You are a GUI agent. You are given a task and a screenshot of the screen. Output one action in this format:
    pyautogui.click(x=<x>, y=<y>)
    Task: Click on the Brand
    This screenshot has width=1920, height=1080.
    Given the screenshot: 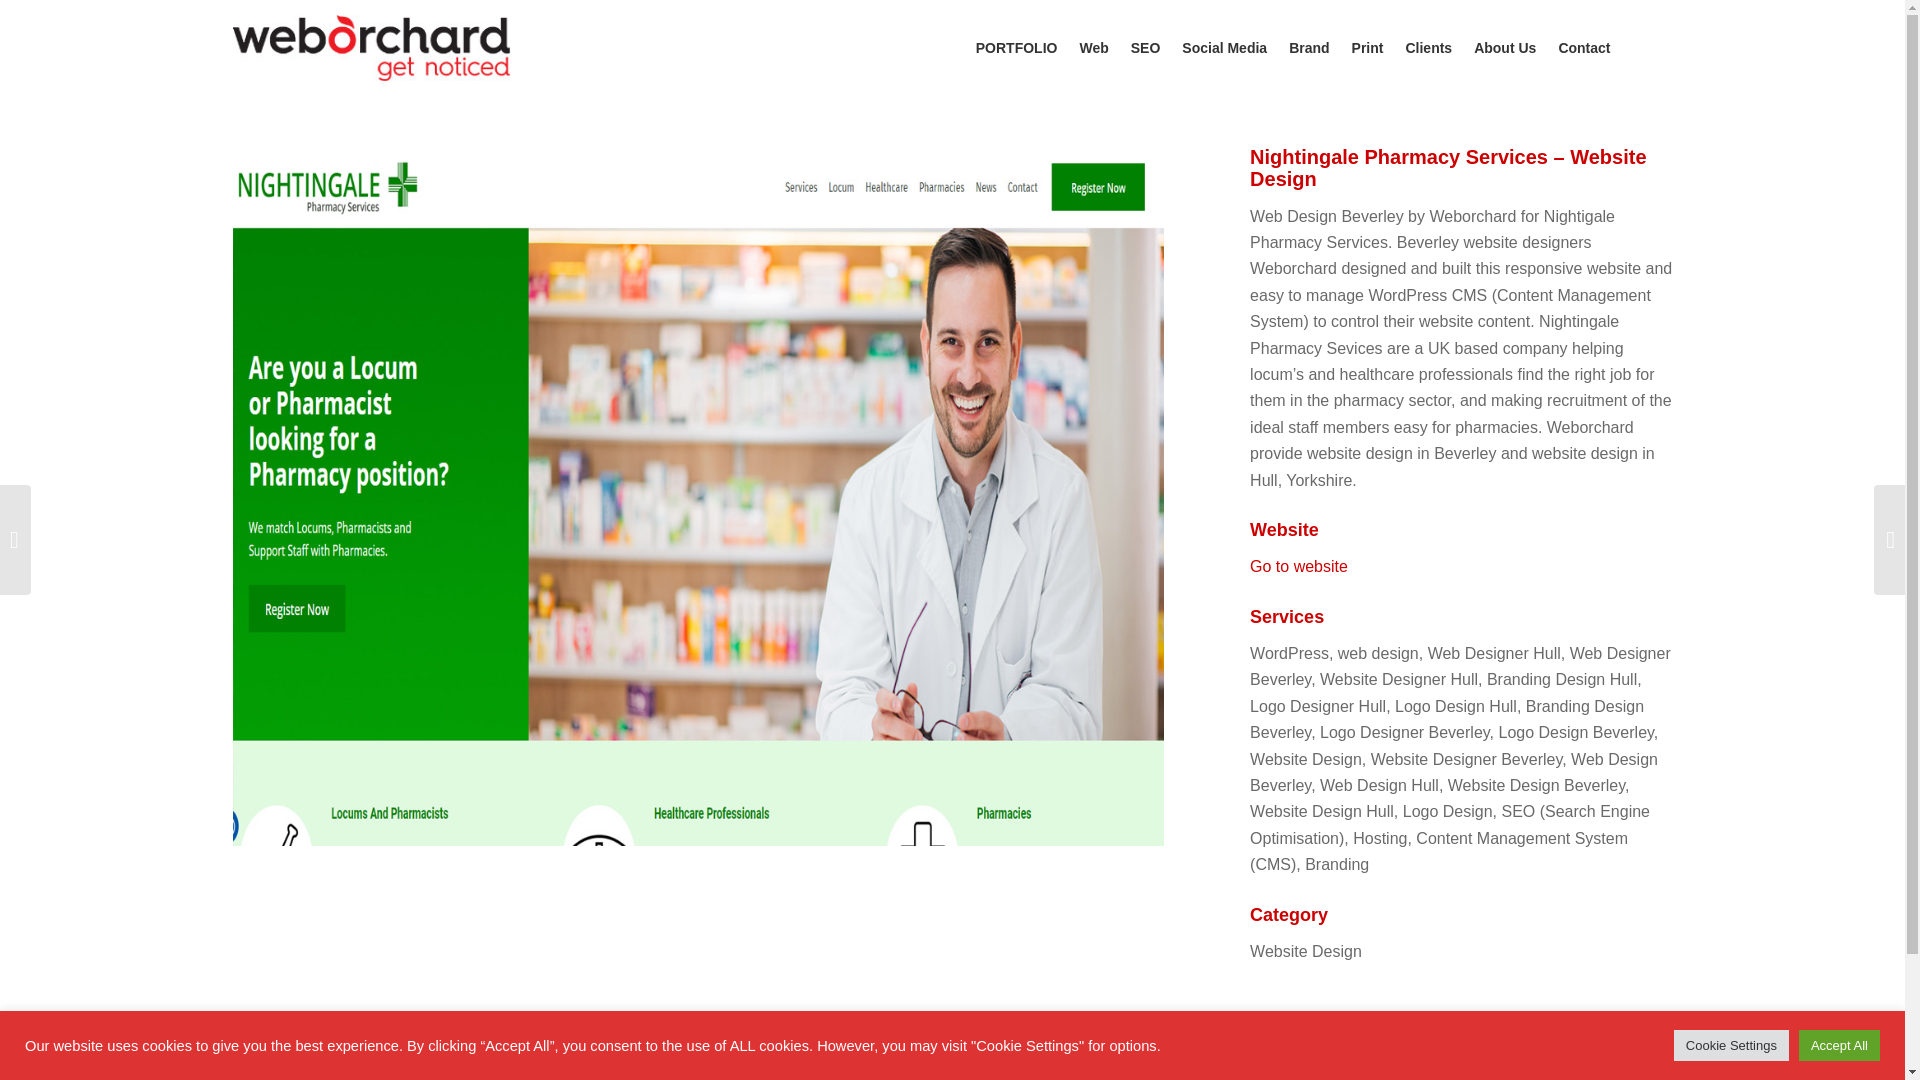 What is the action you would take?
    pyautogui.click(x=1309, y=48)
    